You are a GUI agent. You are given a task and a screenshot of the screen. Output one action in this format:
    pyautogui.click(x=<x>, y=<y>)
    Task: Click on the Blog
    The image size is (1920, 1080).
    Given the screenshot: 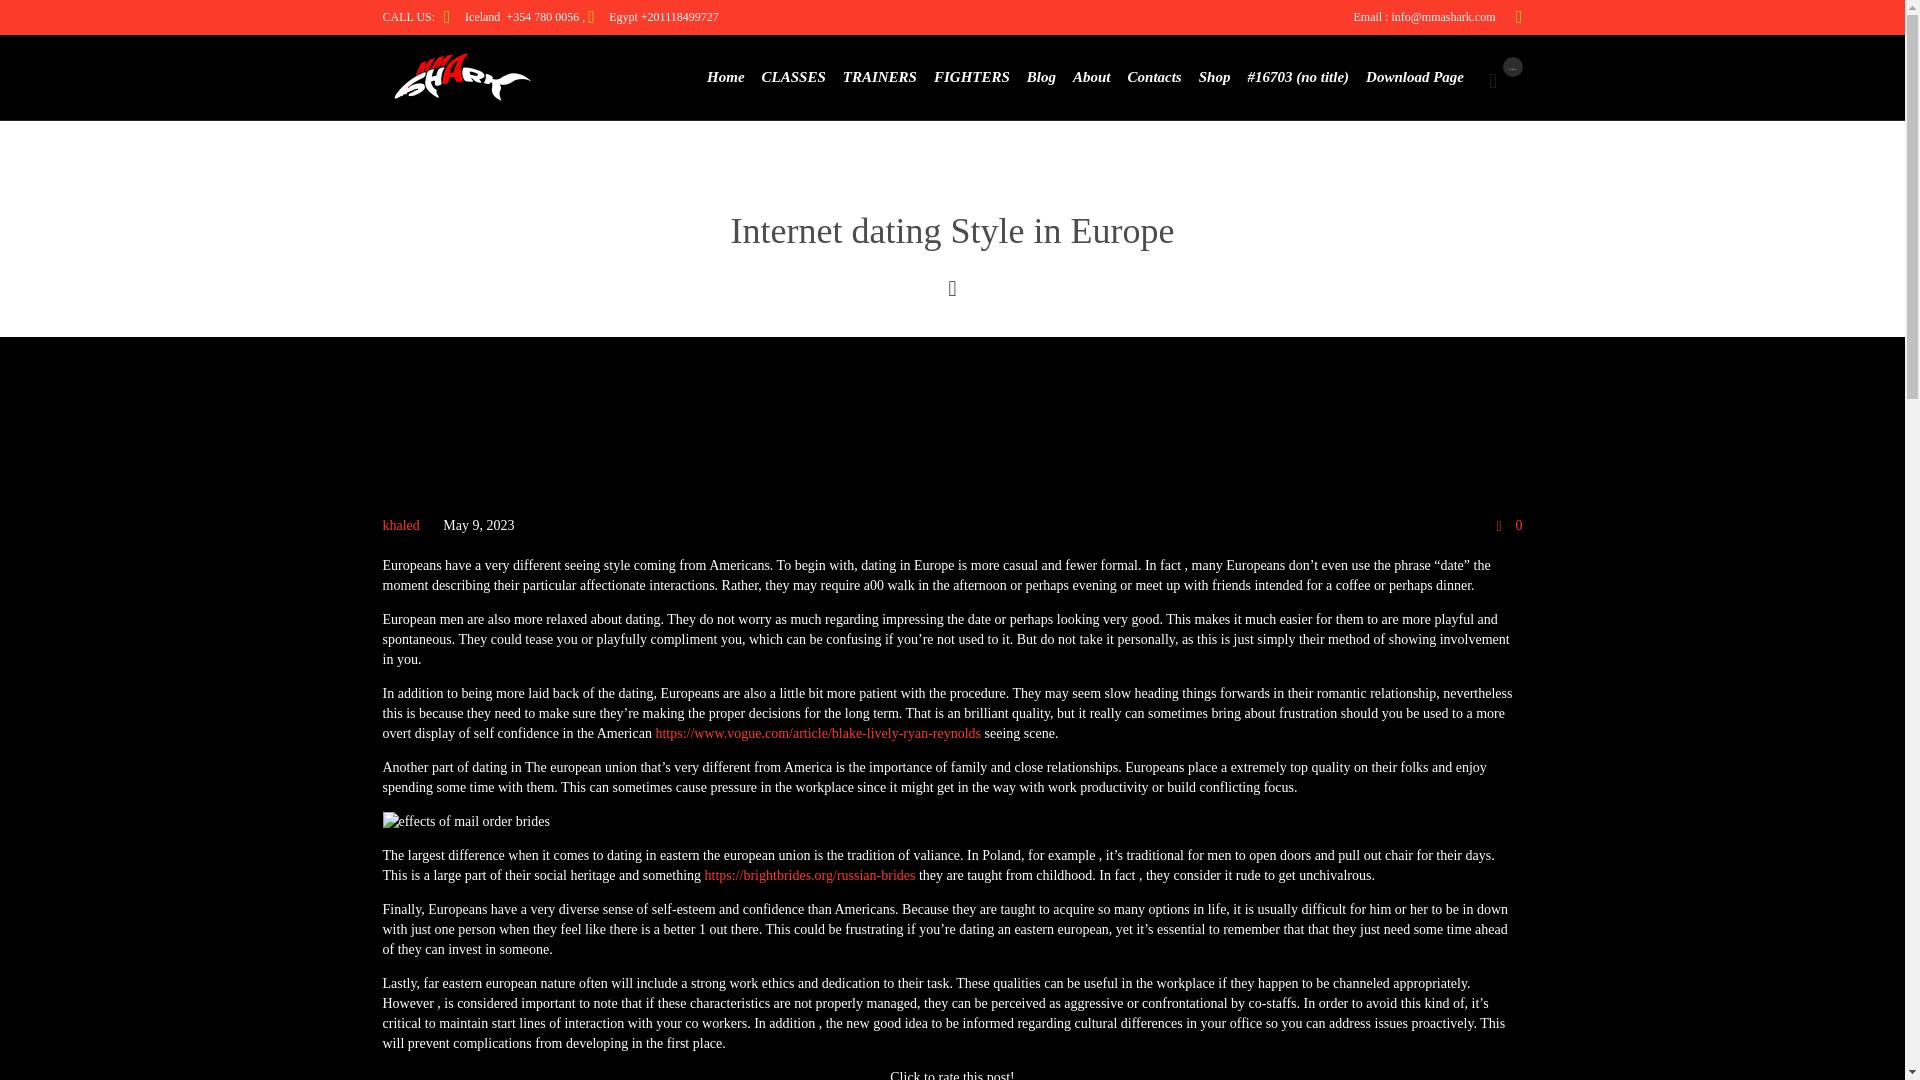 What is the action you would take?
    pyautogui.click(x=1040, y=76)
    